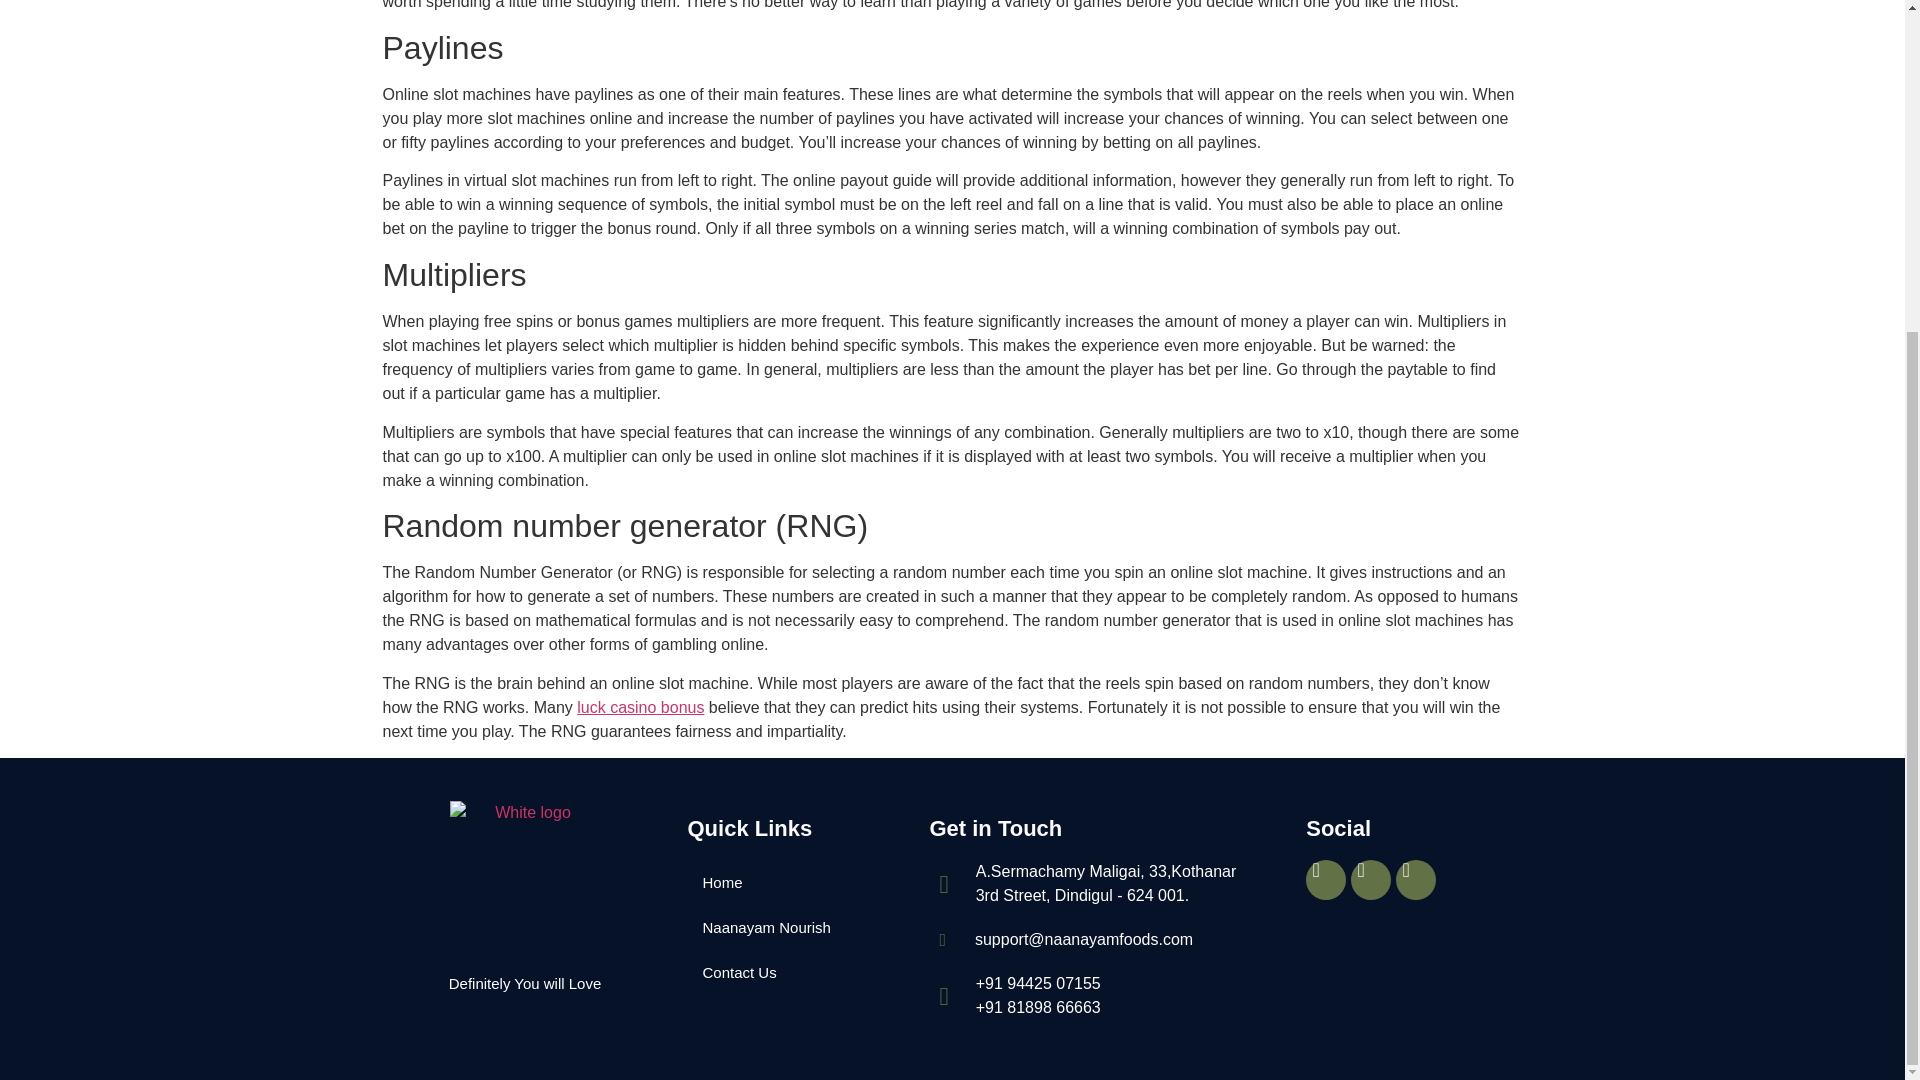 Image resolution: width=1920 pixels, height=1080 pixels. Describe the element at coordinates (798, 928) in the screenshot. I see `Naanayam Nourish` at that location.